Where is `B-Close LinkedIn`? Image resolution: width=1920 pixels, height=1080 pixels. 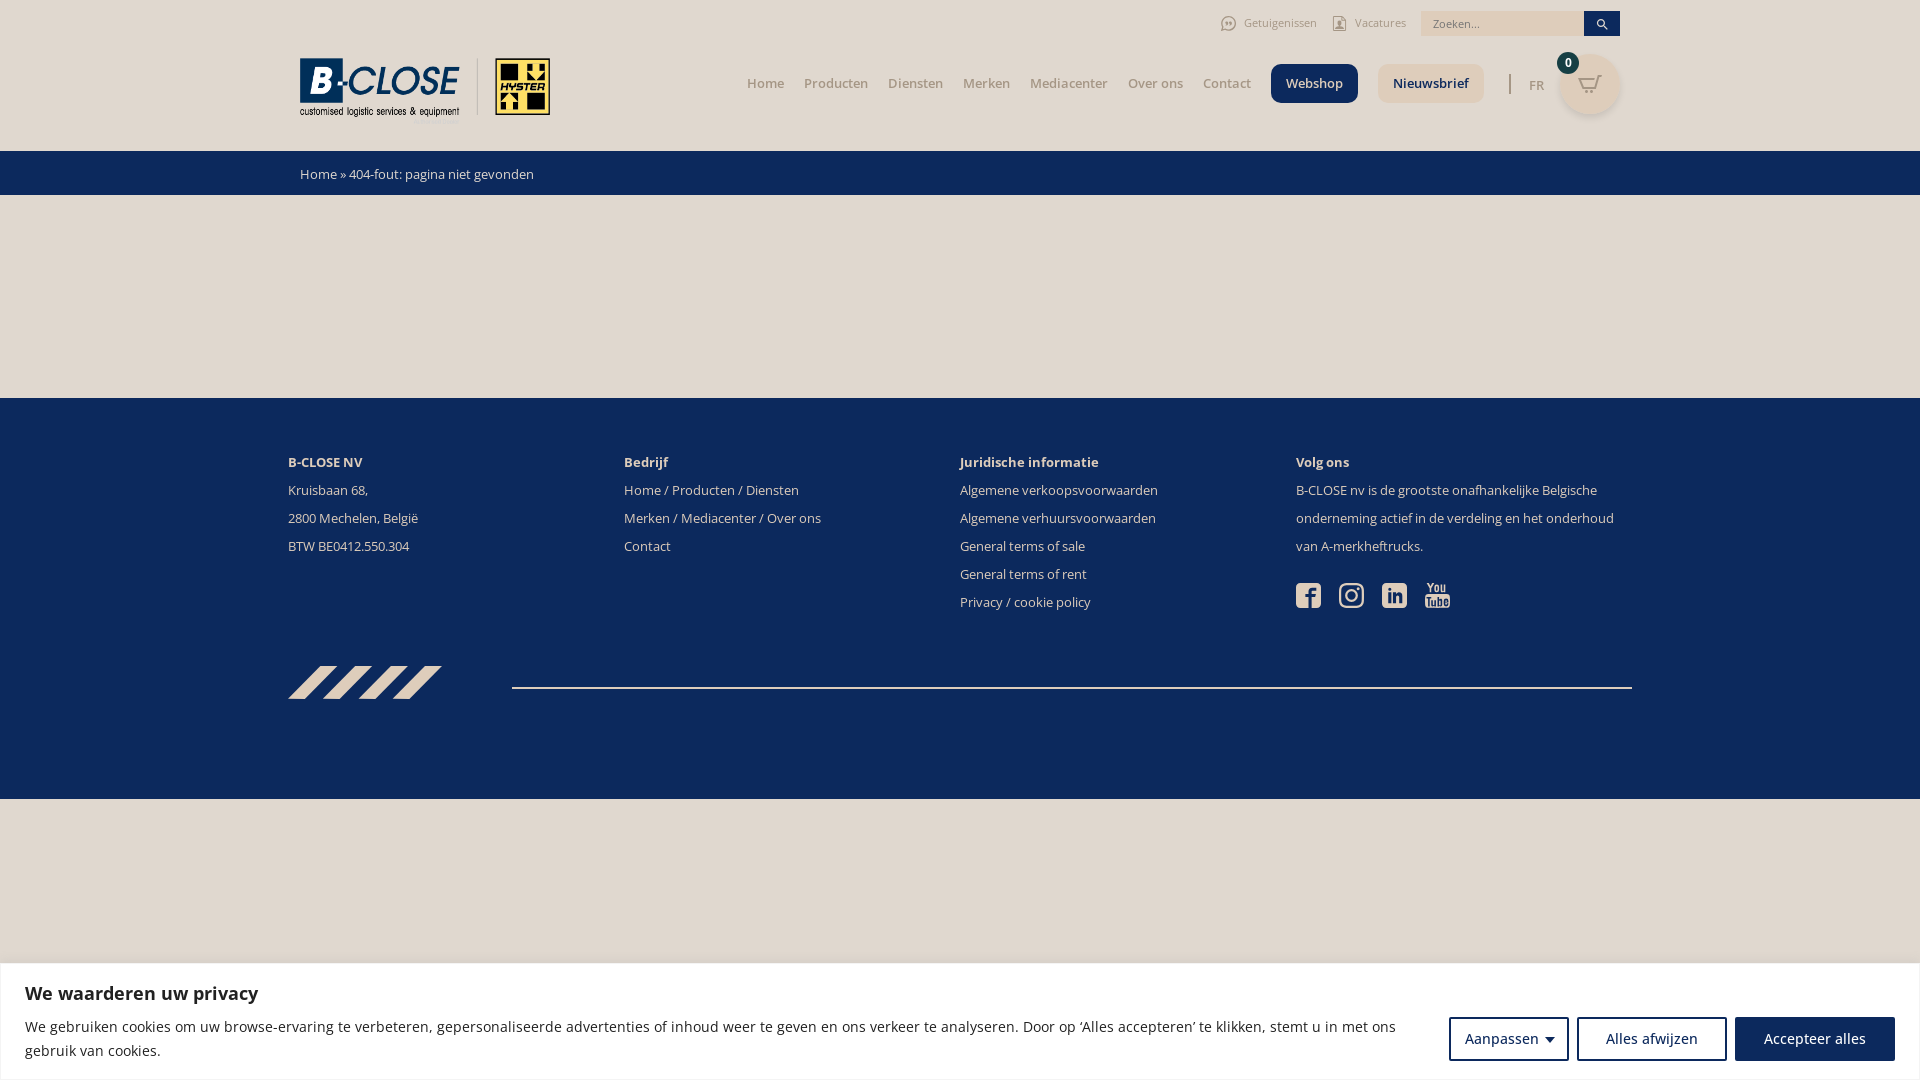 B-Close LinkedIn is located at coordinates (1396, 594).